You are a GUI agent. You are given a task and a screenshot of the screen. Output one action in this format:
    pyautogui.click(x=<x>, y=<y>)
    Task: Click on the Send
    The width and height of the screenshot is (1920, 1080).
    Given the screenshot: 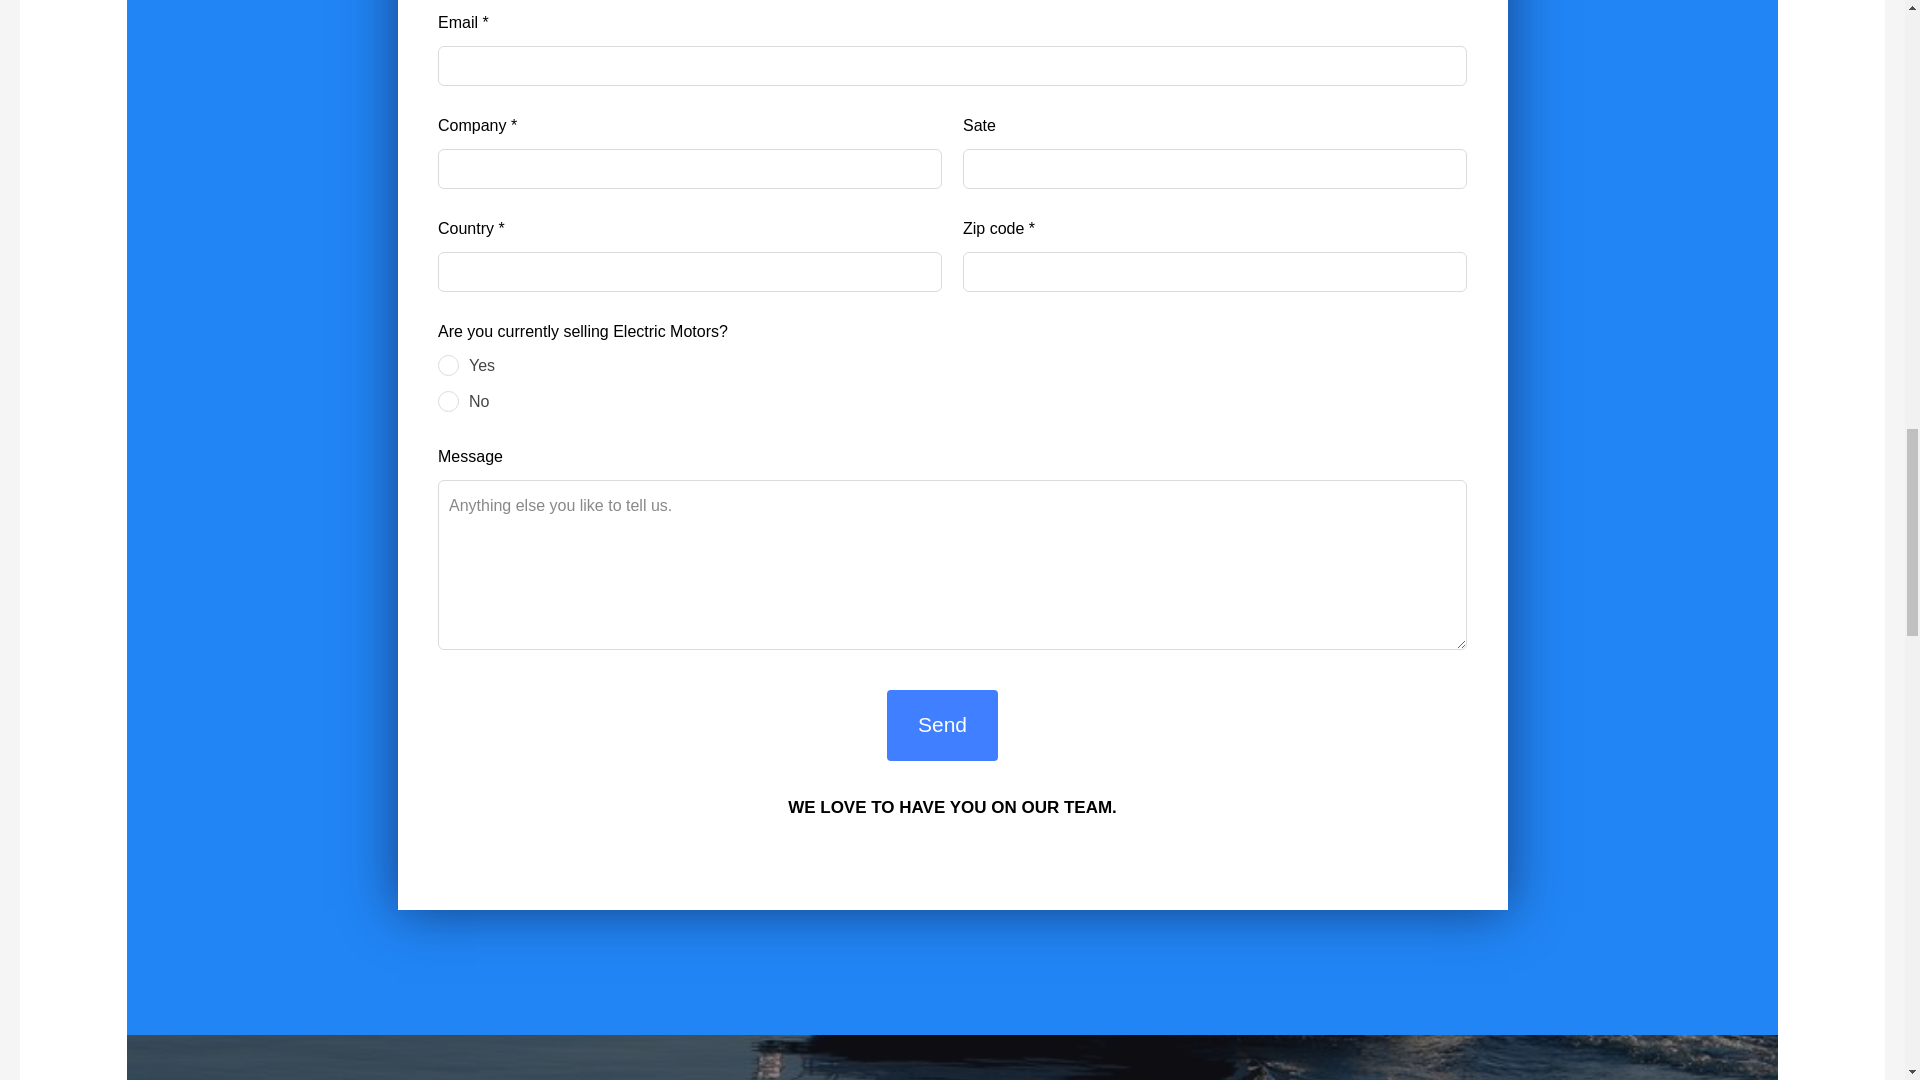 What is the action you would take?
    pyautogui.click(x=942, y=726)
    